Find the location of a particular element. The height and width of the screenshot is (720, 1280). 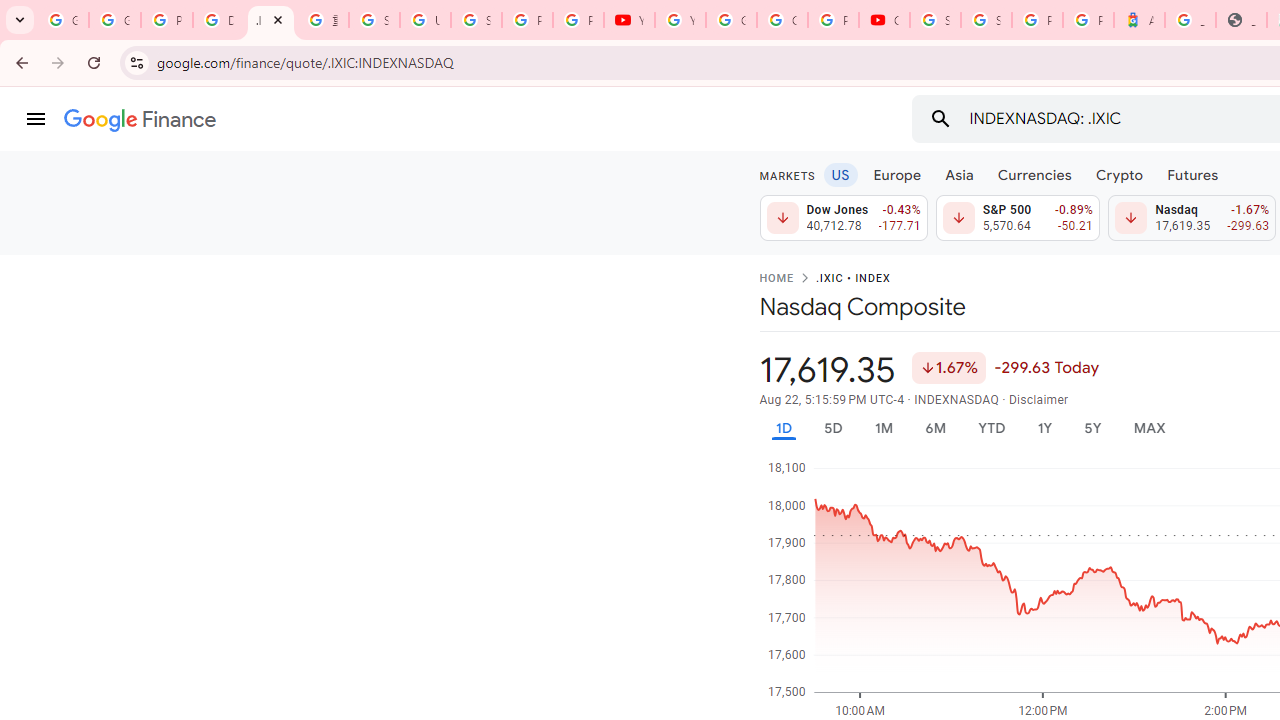

Sign in - Google Accounts is located at coordinates (986, 20).